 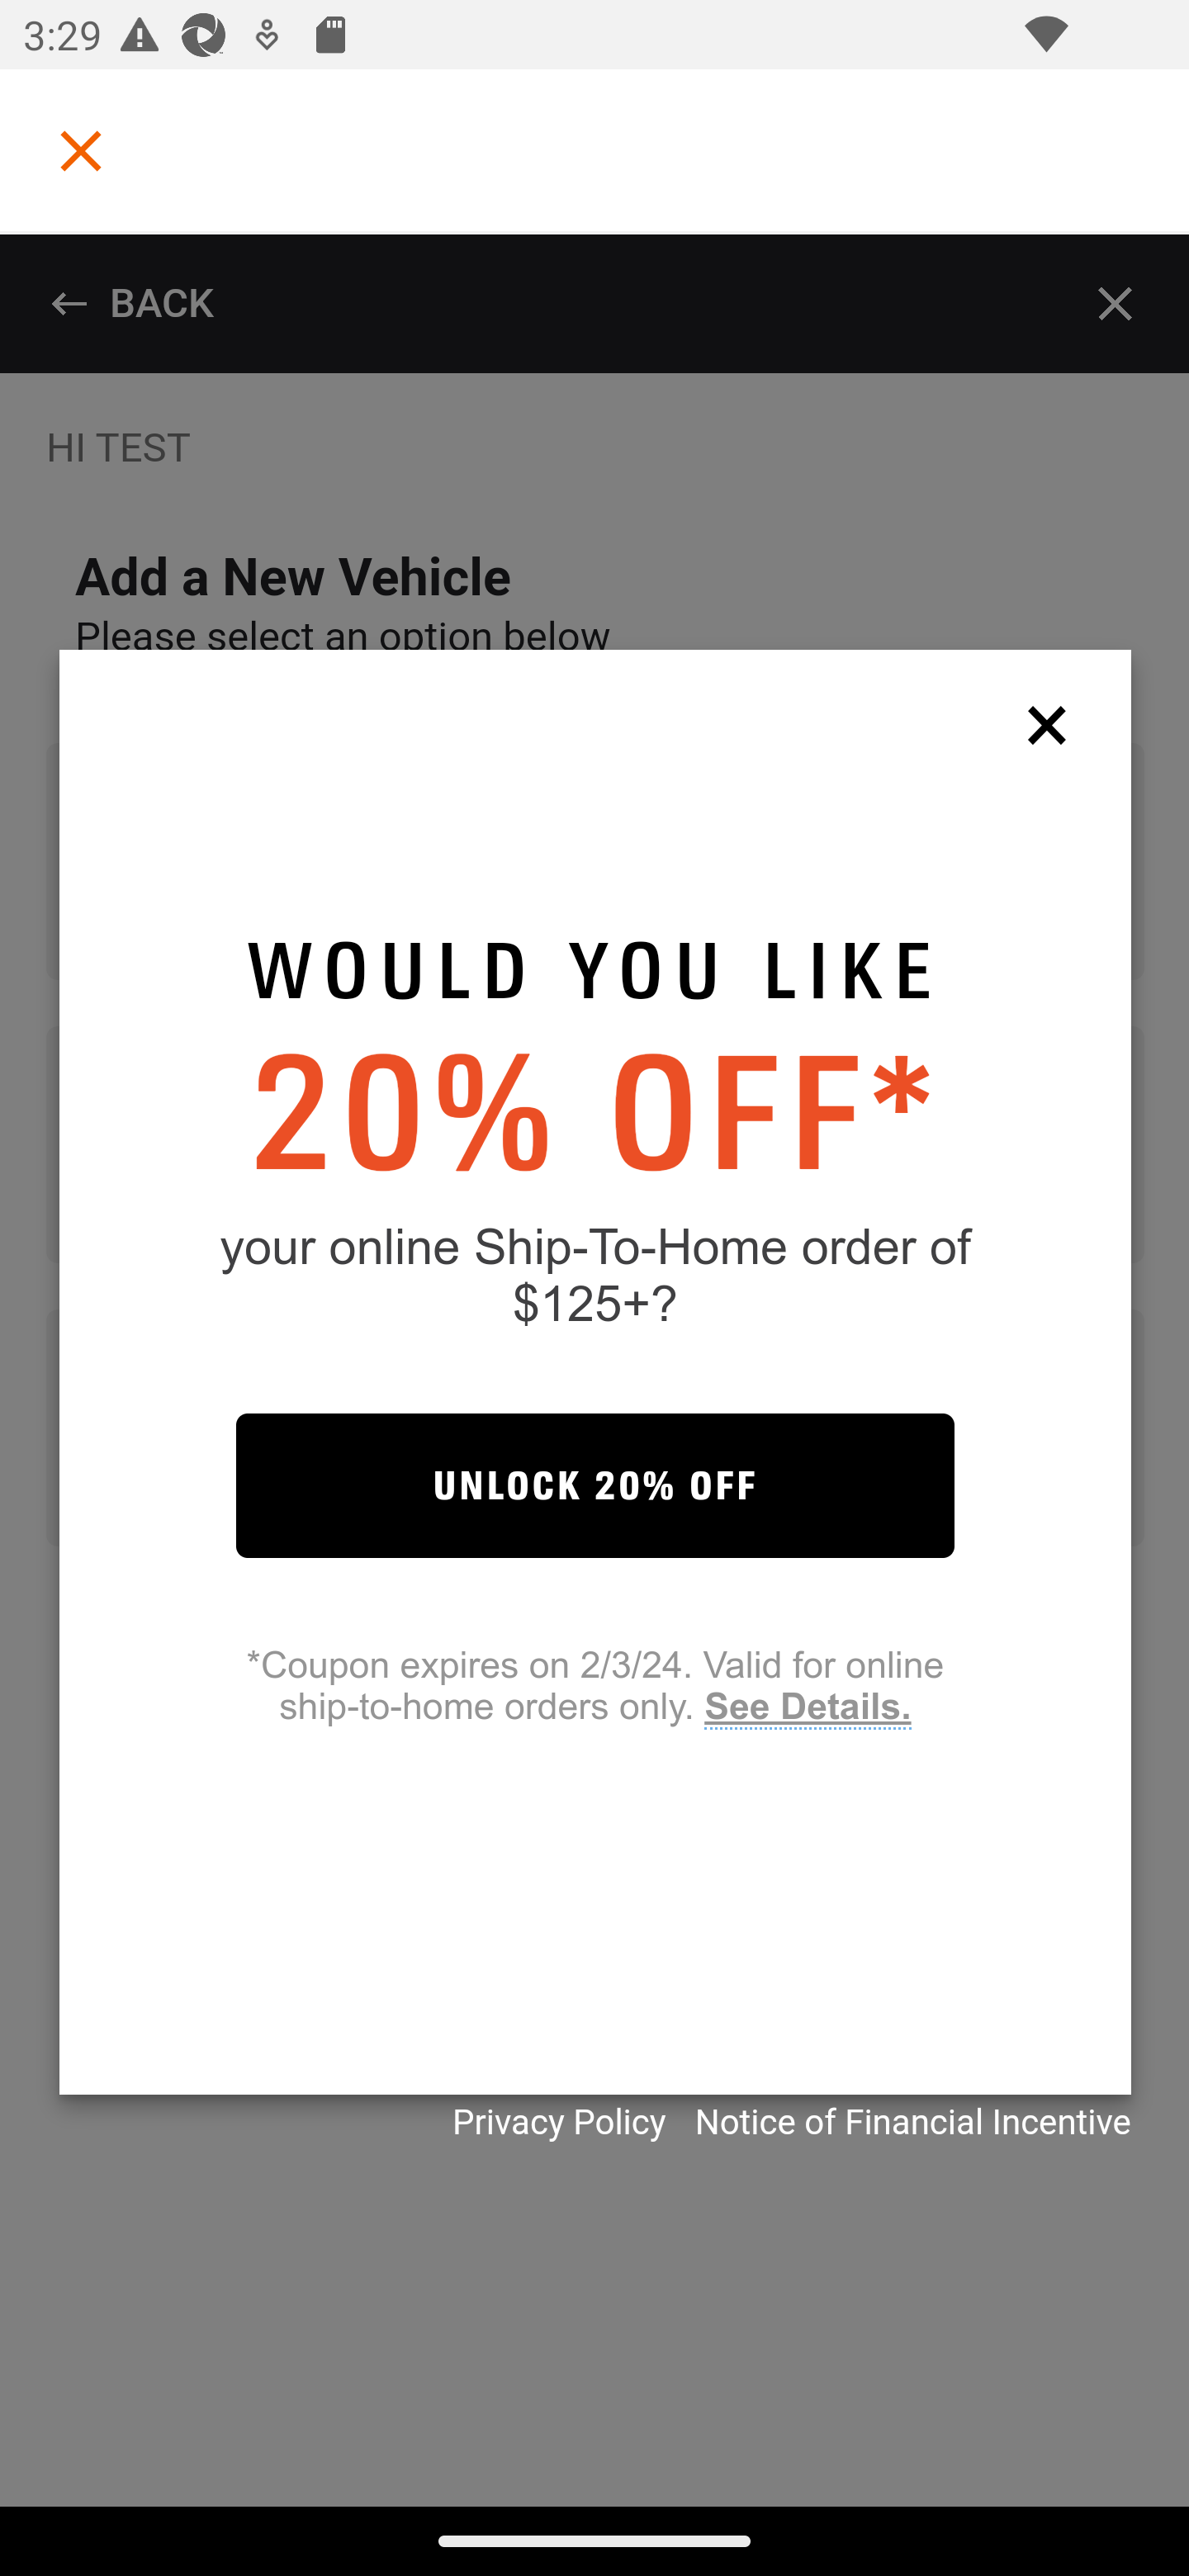 What do you see at coordinates (81, 150) in the screenshot?
I see `` at bounding box center [81, 150].